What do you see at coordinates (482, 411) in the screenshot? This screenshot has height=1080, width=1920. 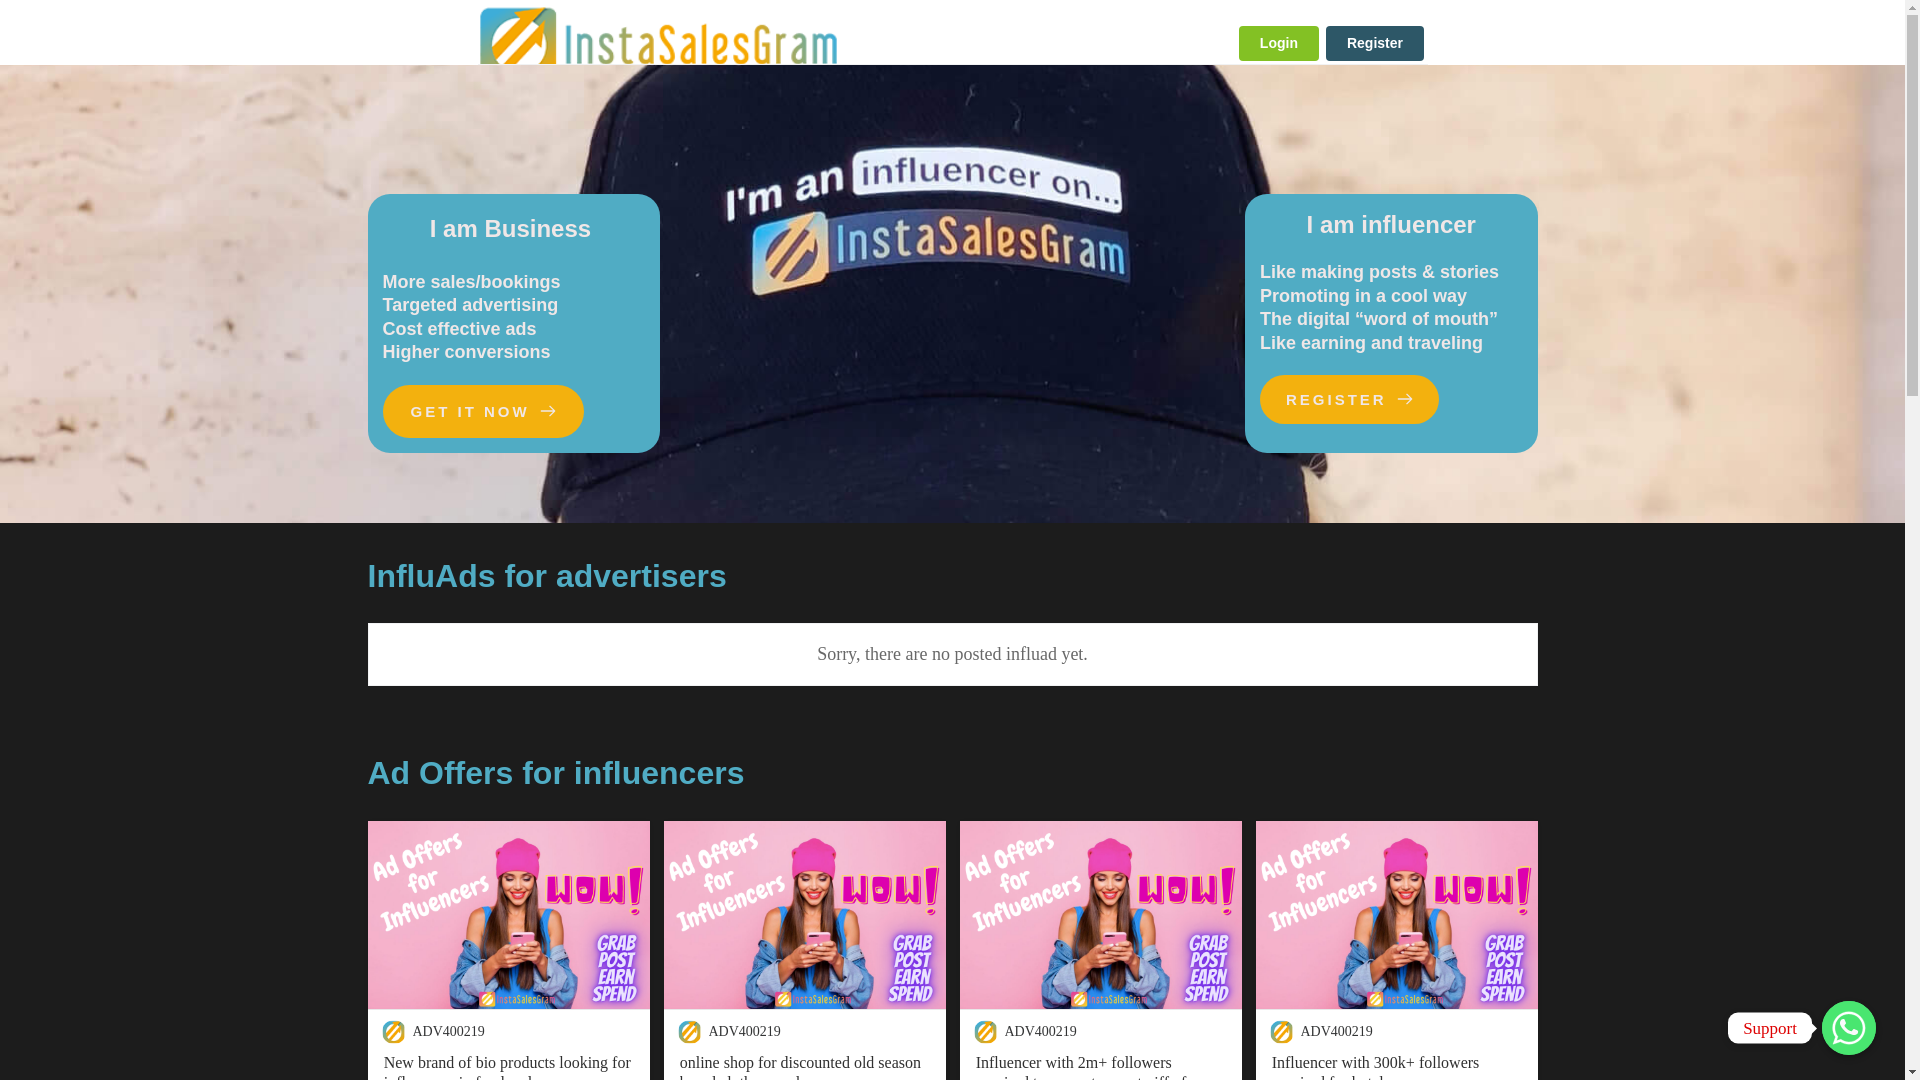 I see `GET IT NOW` at bounding box center [482, 411].